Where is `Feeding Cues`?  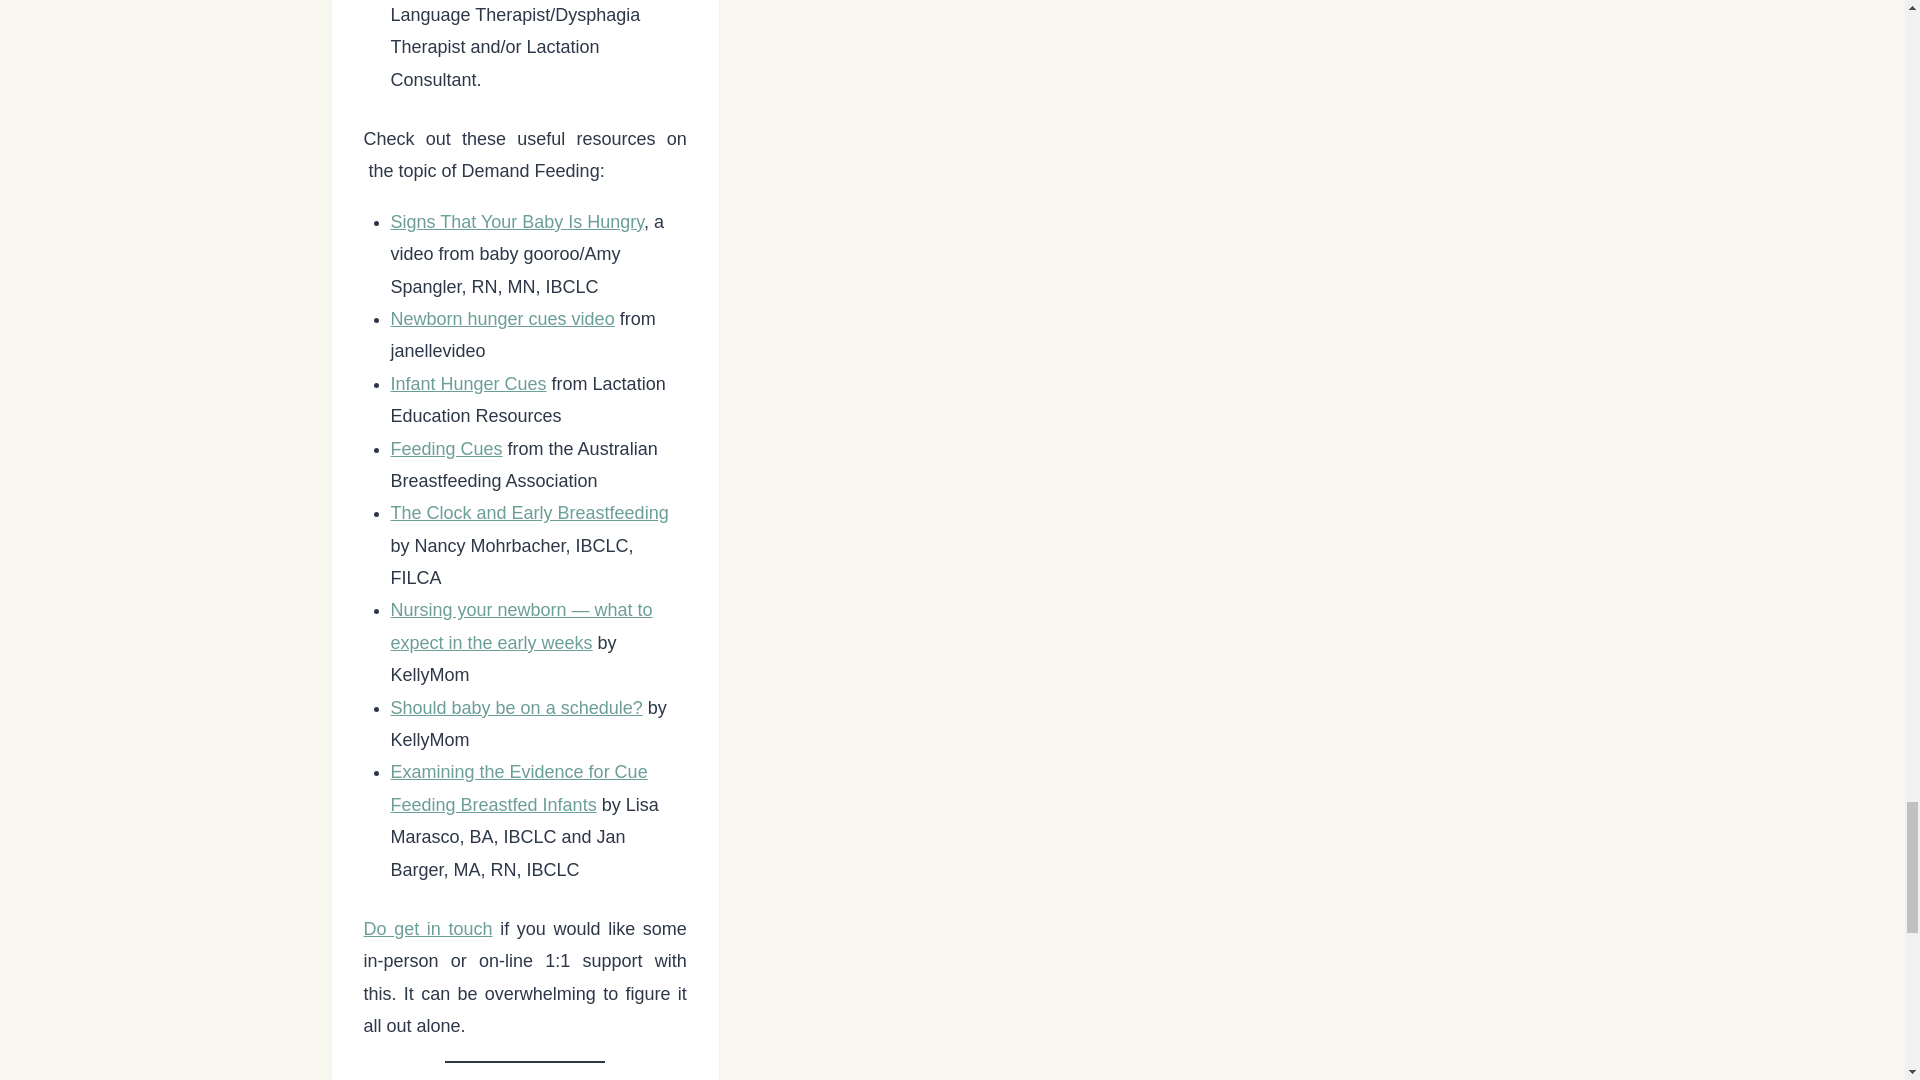
Feeding Cues is located at coordinates (445, 448).